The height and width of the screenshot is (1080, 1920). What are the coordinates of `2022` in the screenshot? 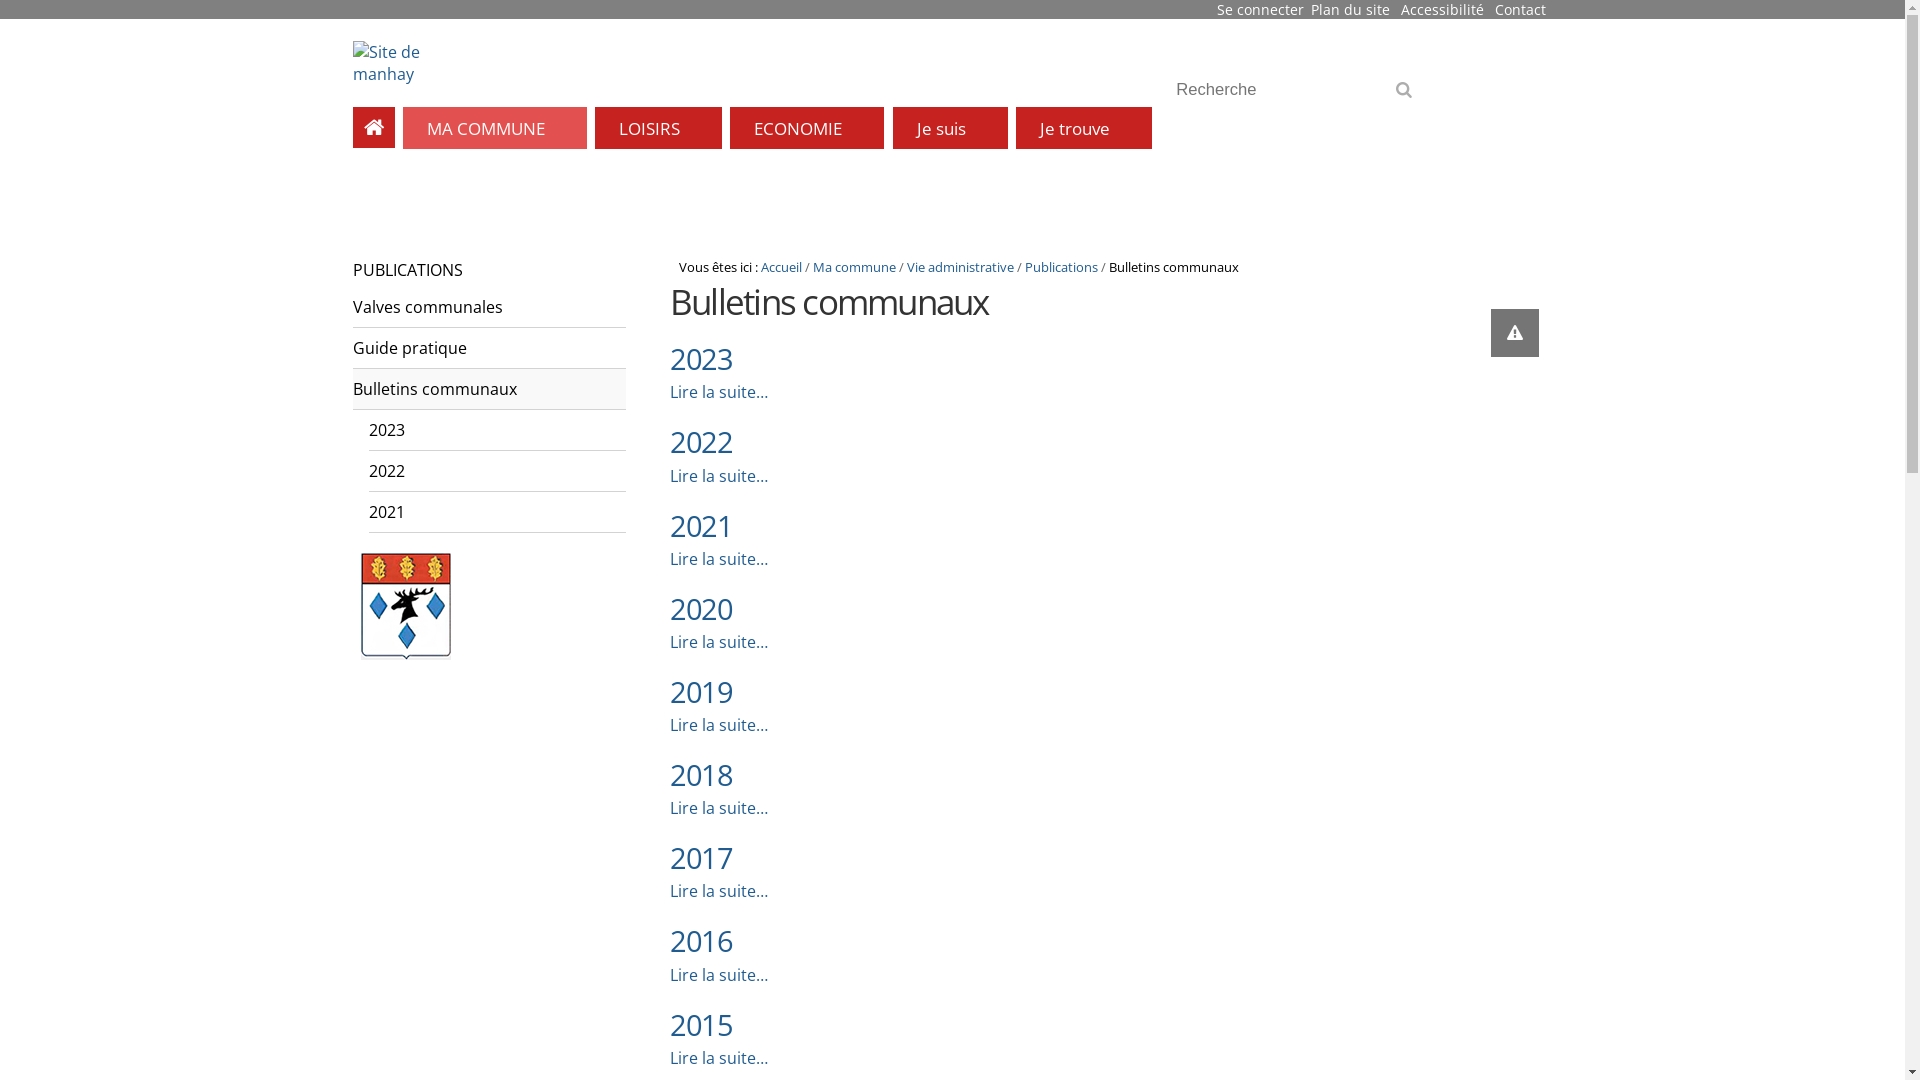 It's located at (701, 442).